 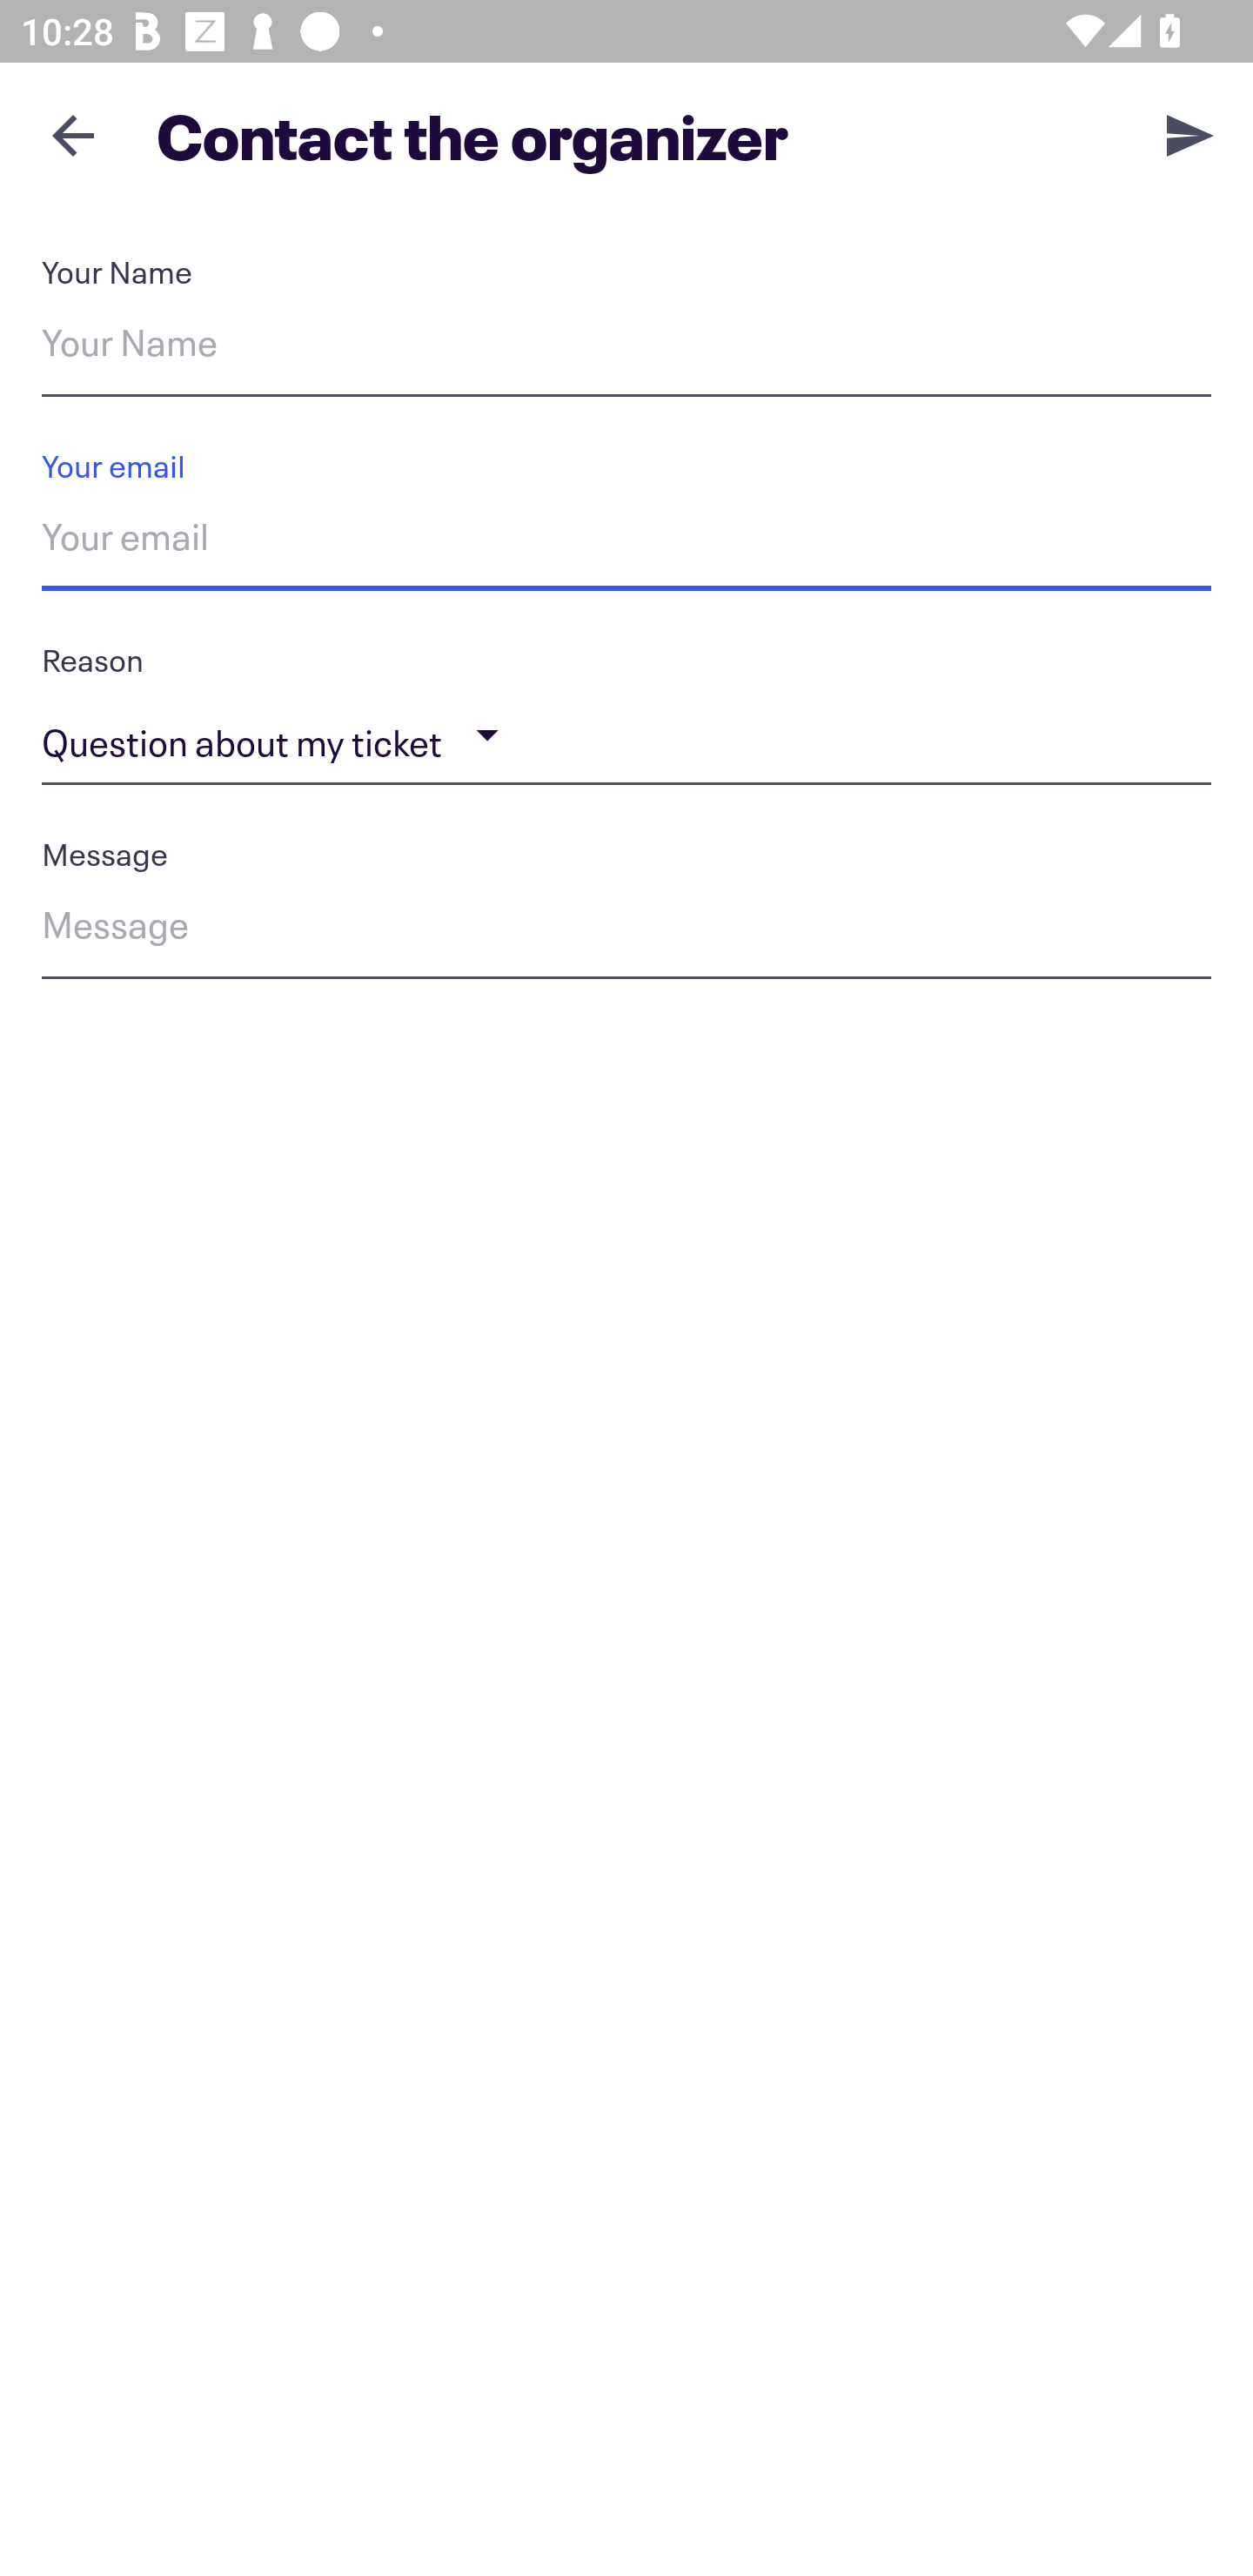 I want to click on Send, so click(x=1190, y=134).